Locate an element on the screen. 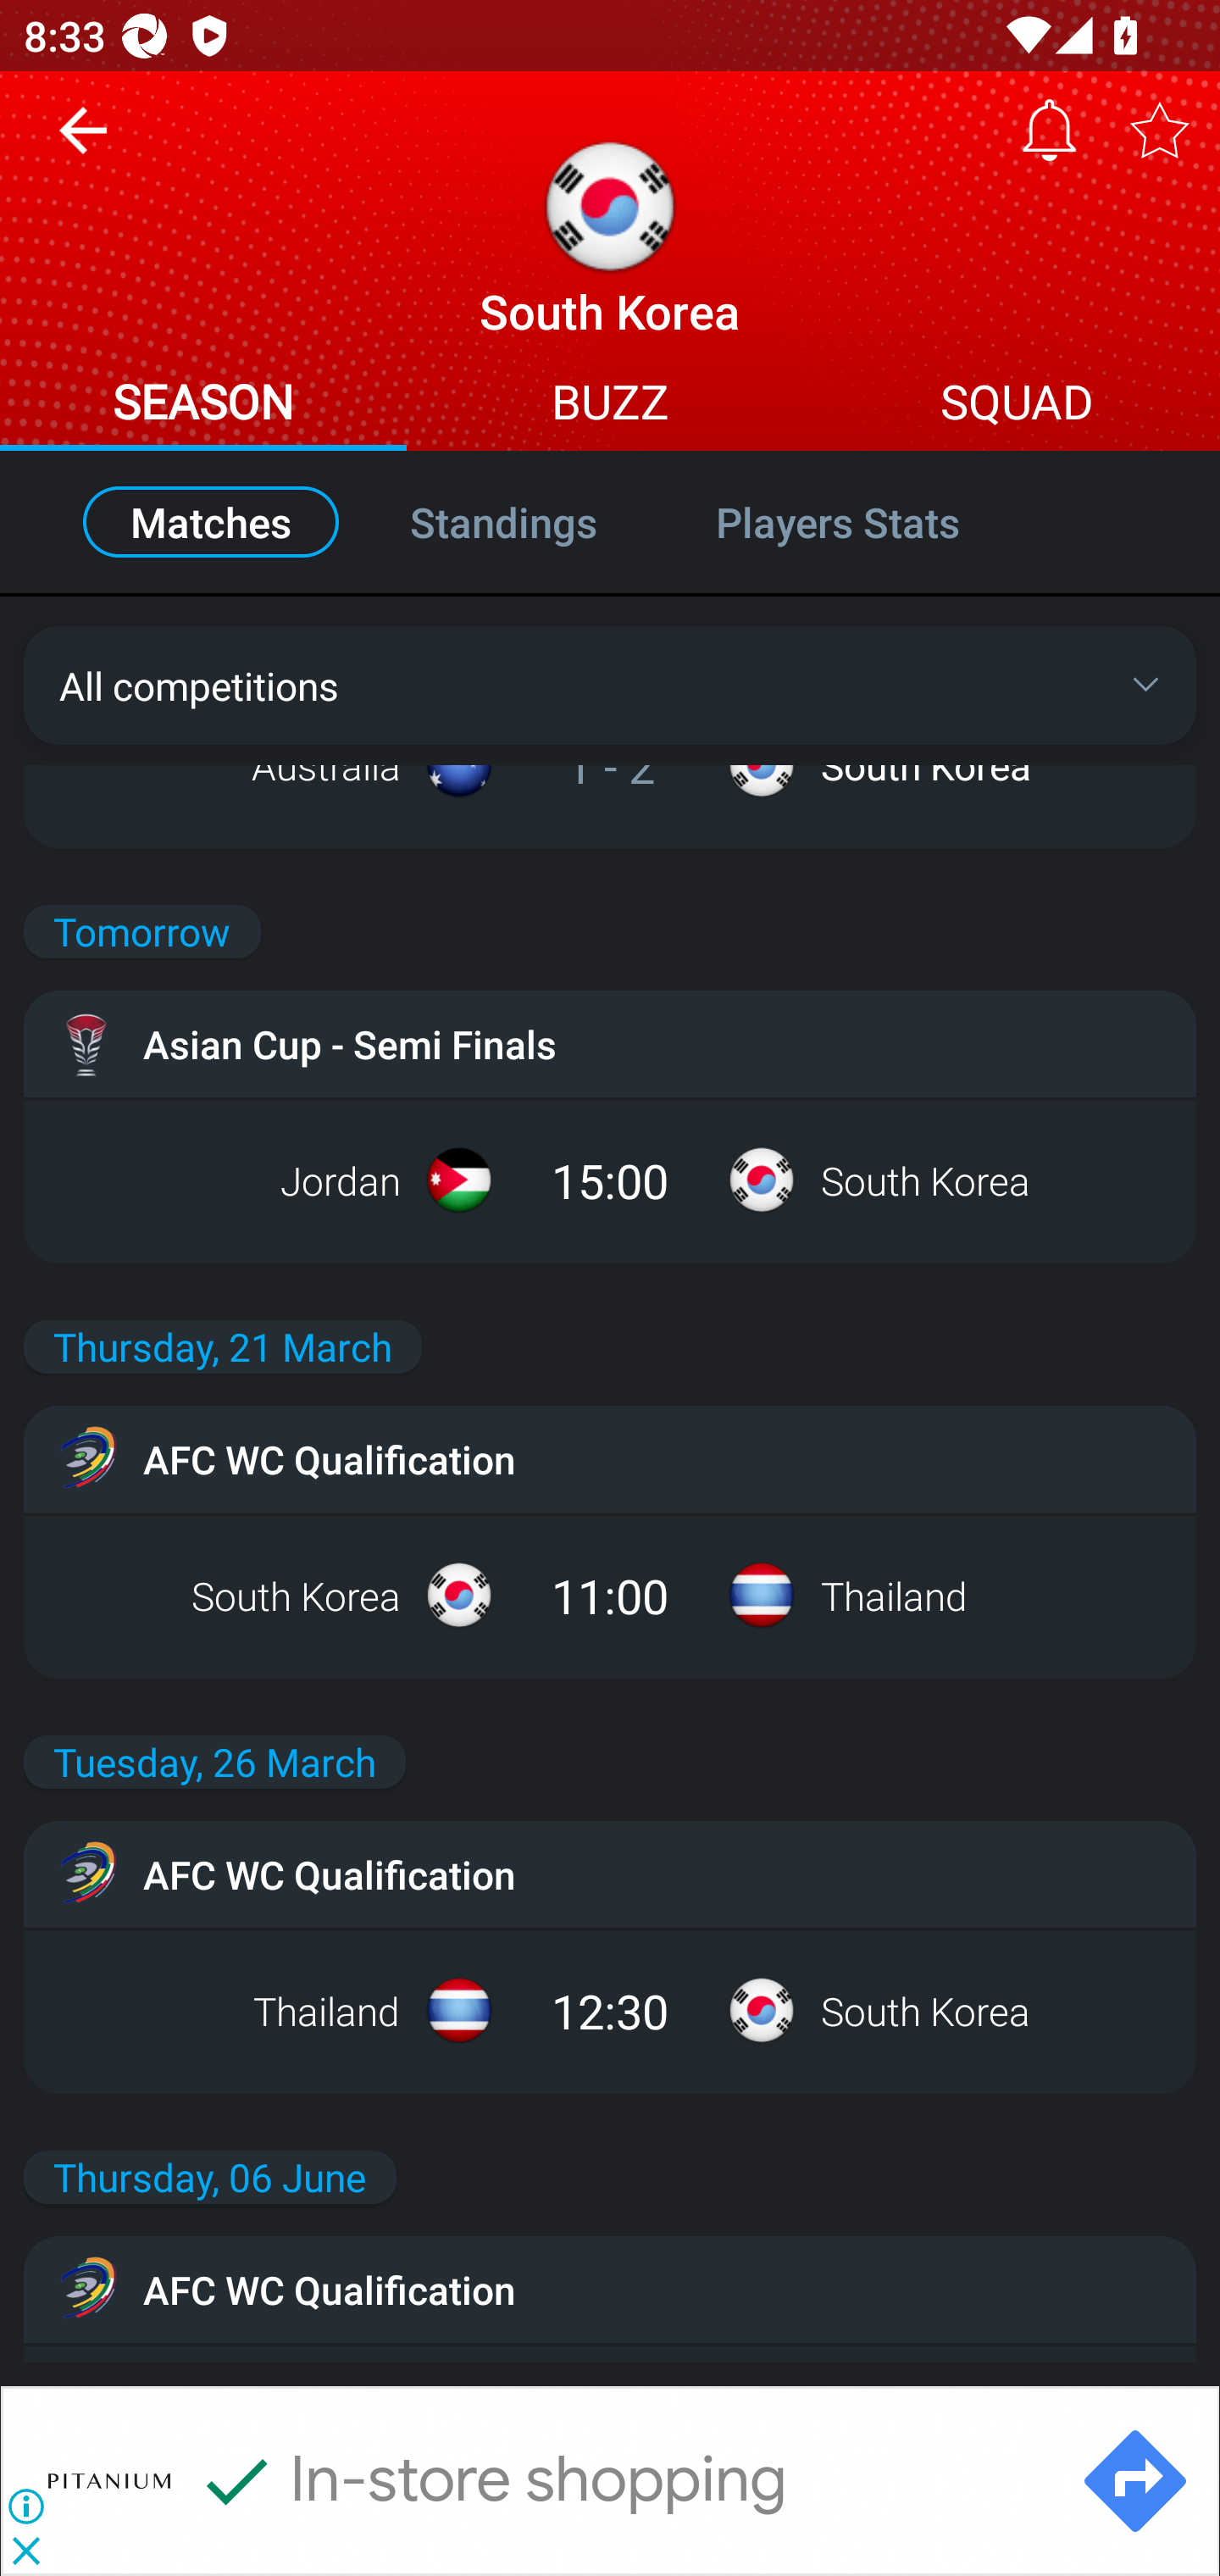  Thailand 12:30 South Korea is located at coordinates (610, 2010).